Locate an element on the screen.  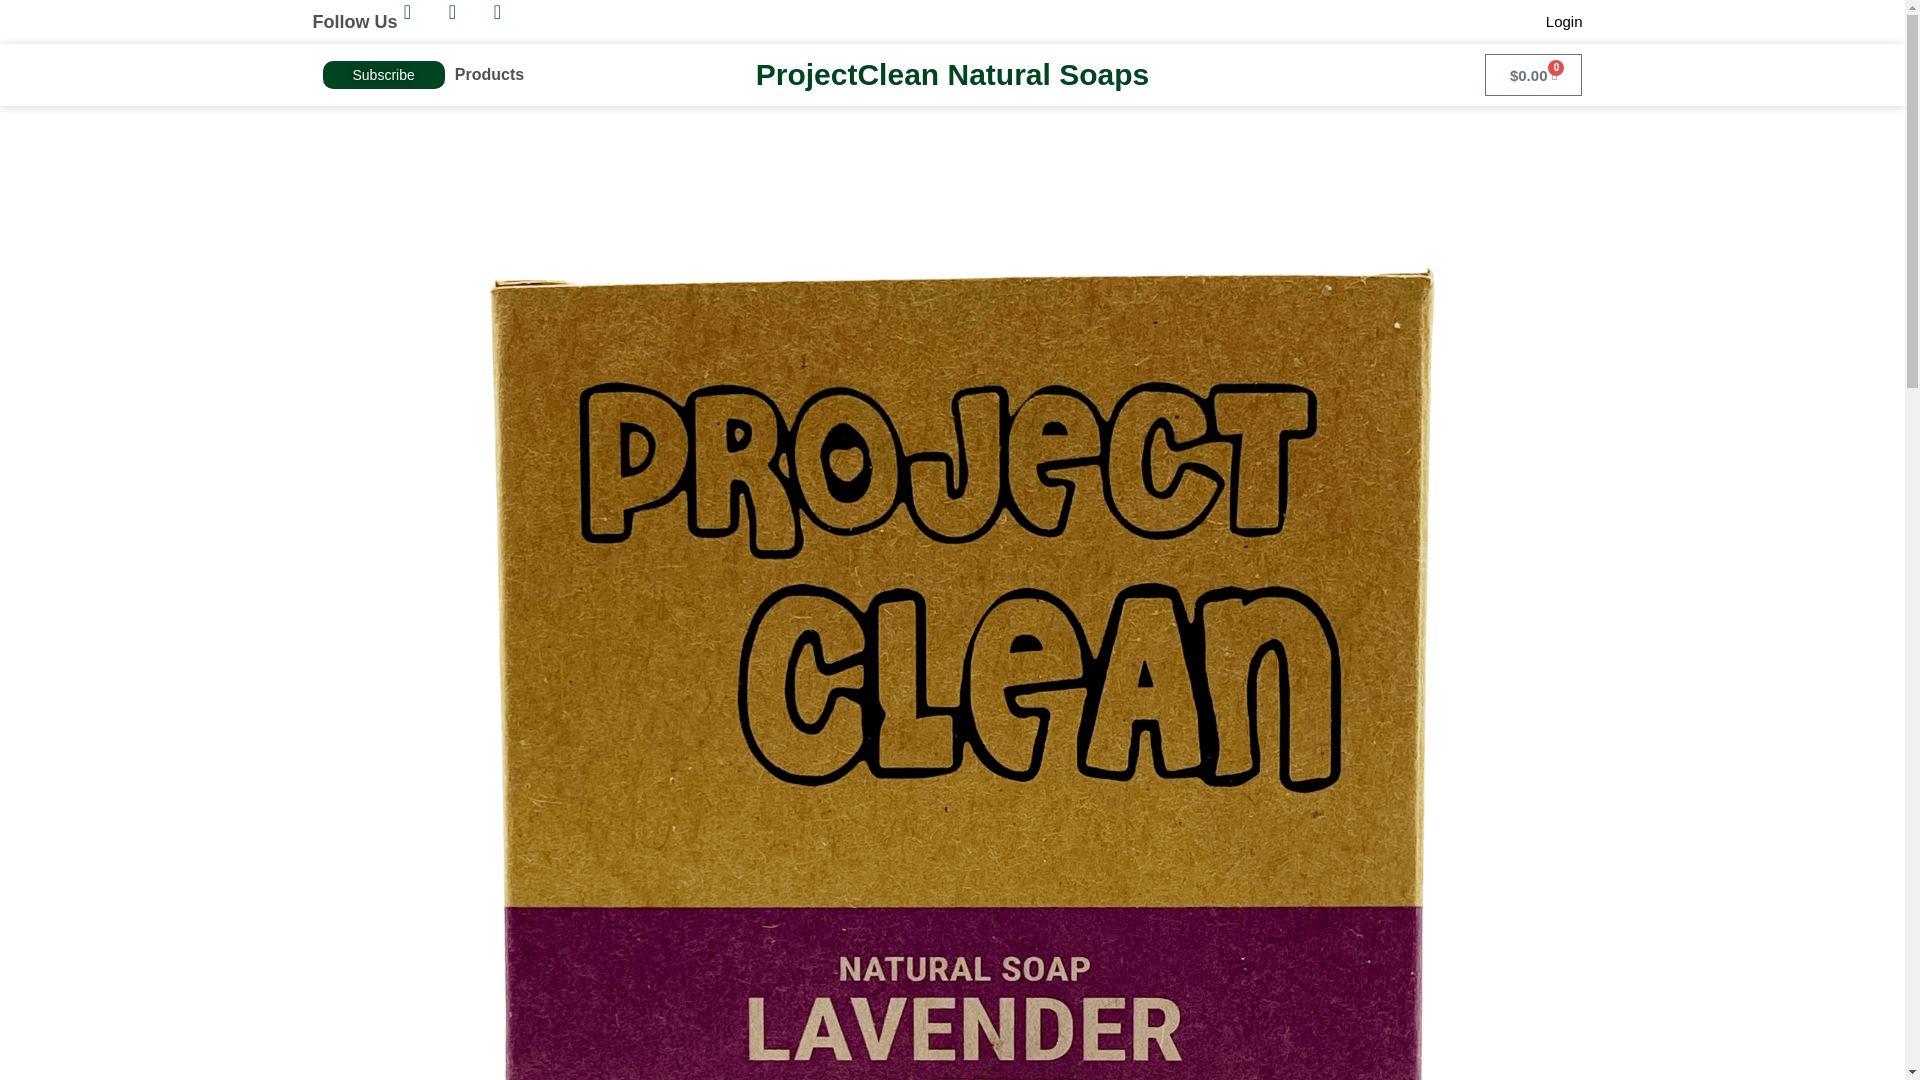
Subscribe is located at coordinates (382, 74).